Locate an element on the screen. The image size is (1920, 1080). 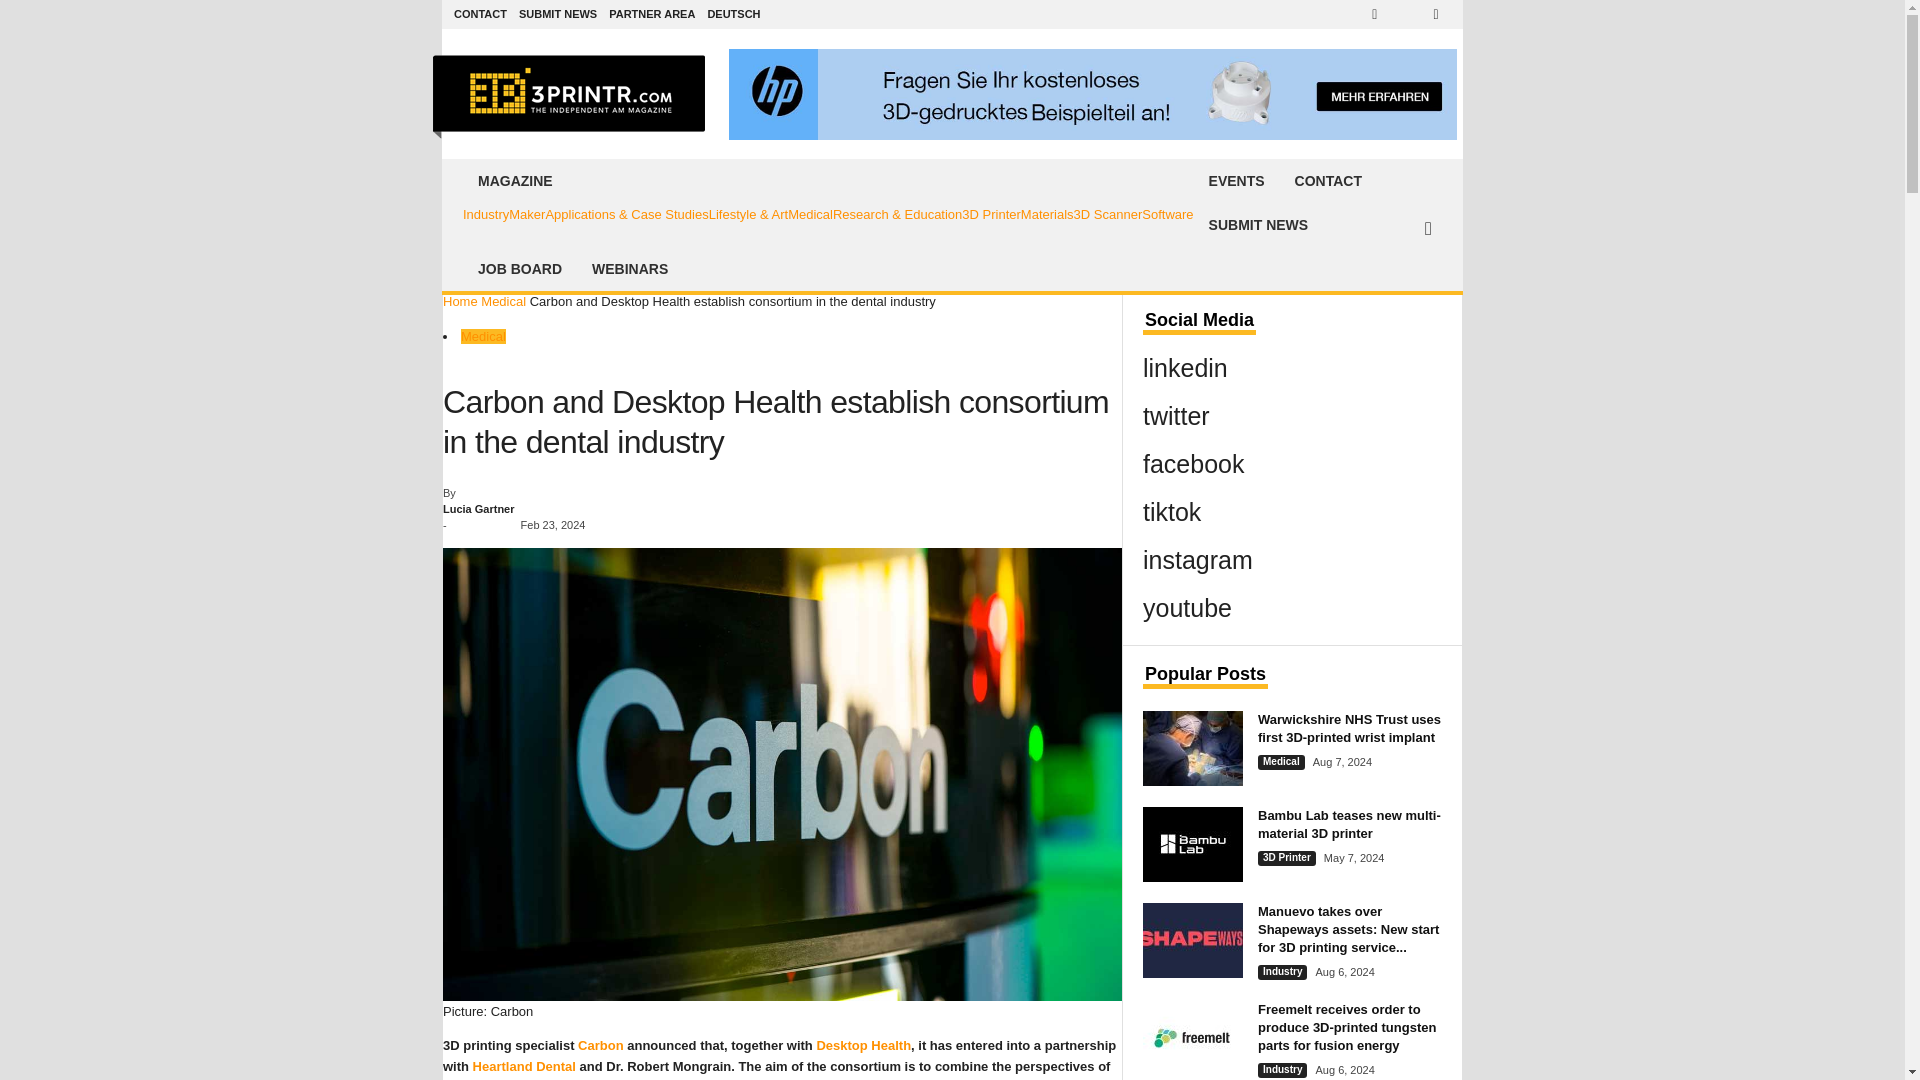
Maker is located at coordinates (526, 214).